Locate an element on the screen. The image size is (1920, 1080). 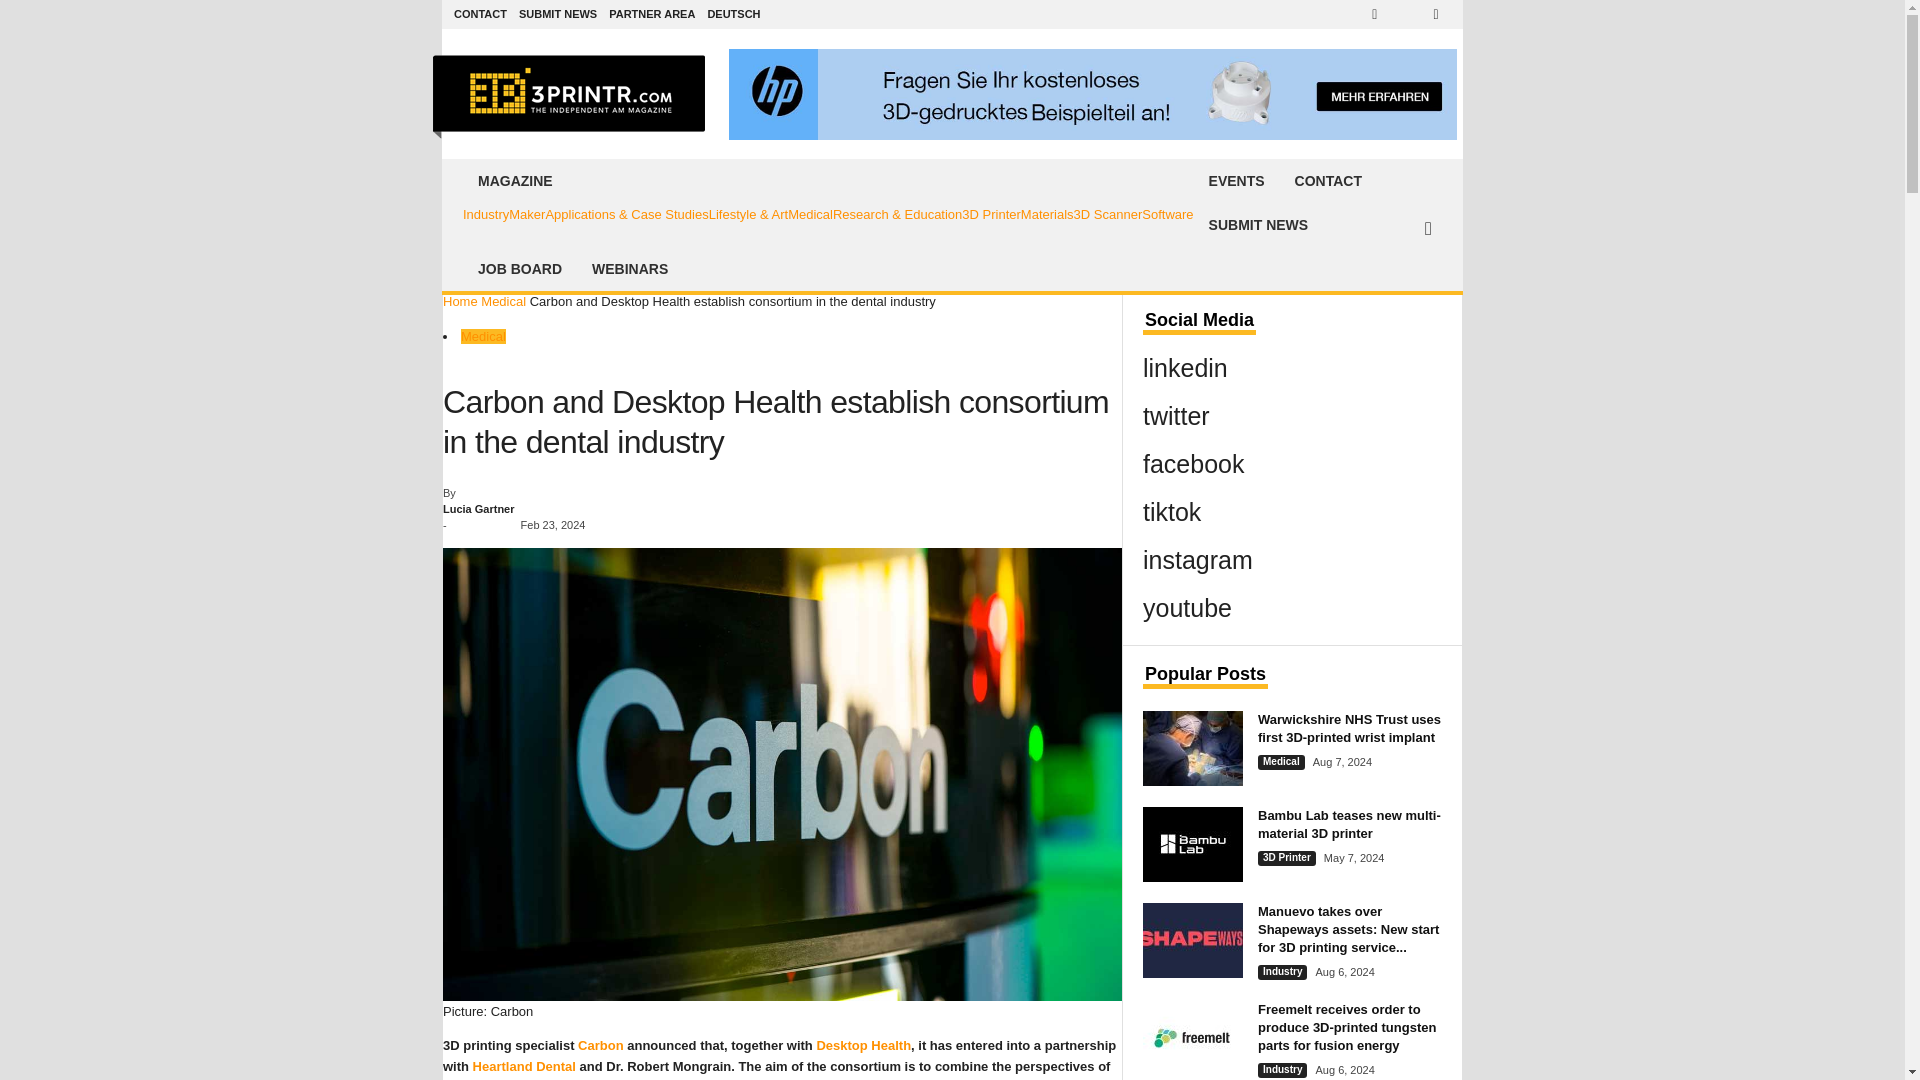
Maker is located at coordinates (526, 214).